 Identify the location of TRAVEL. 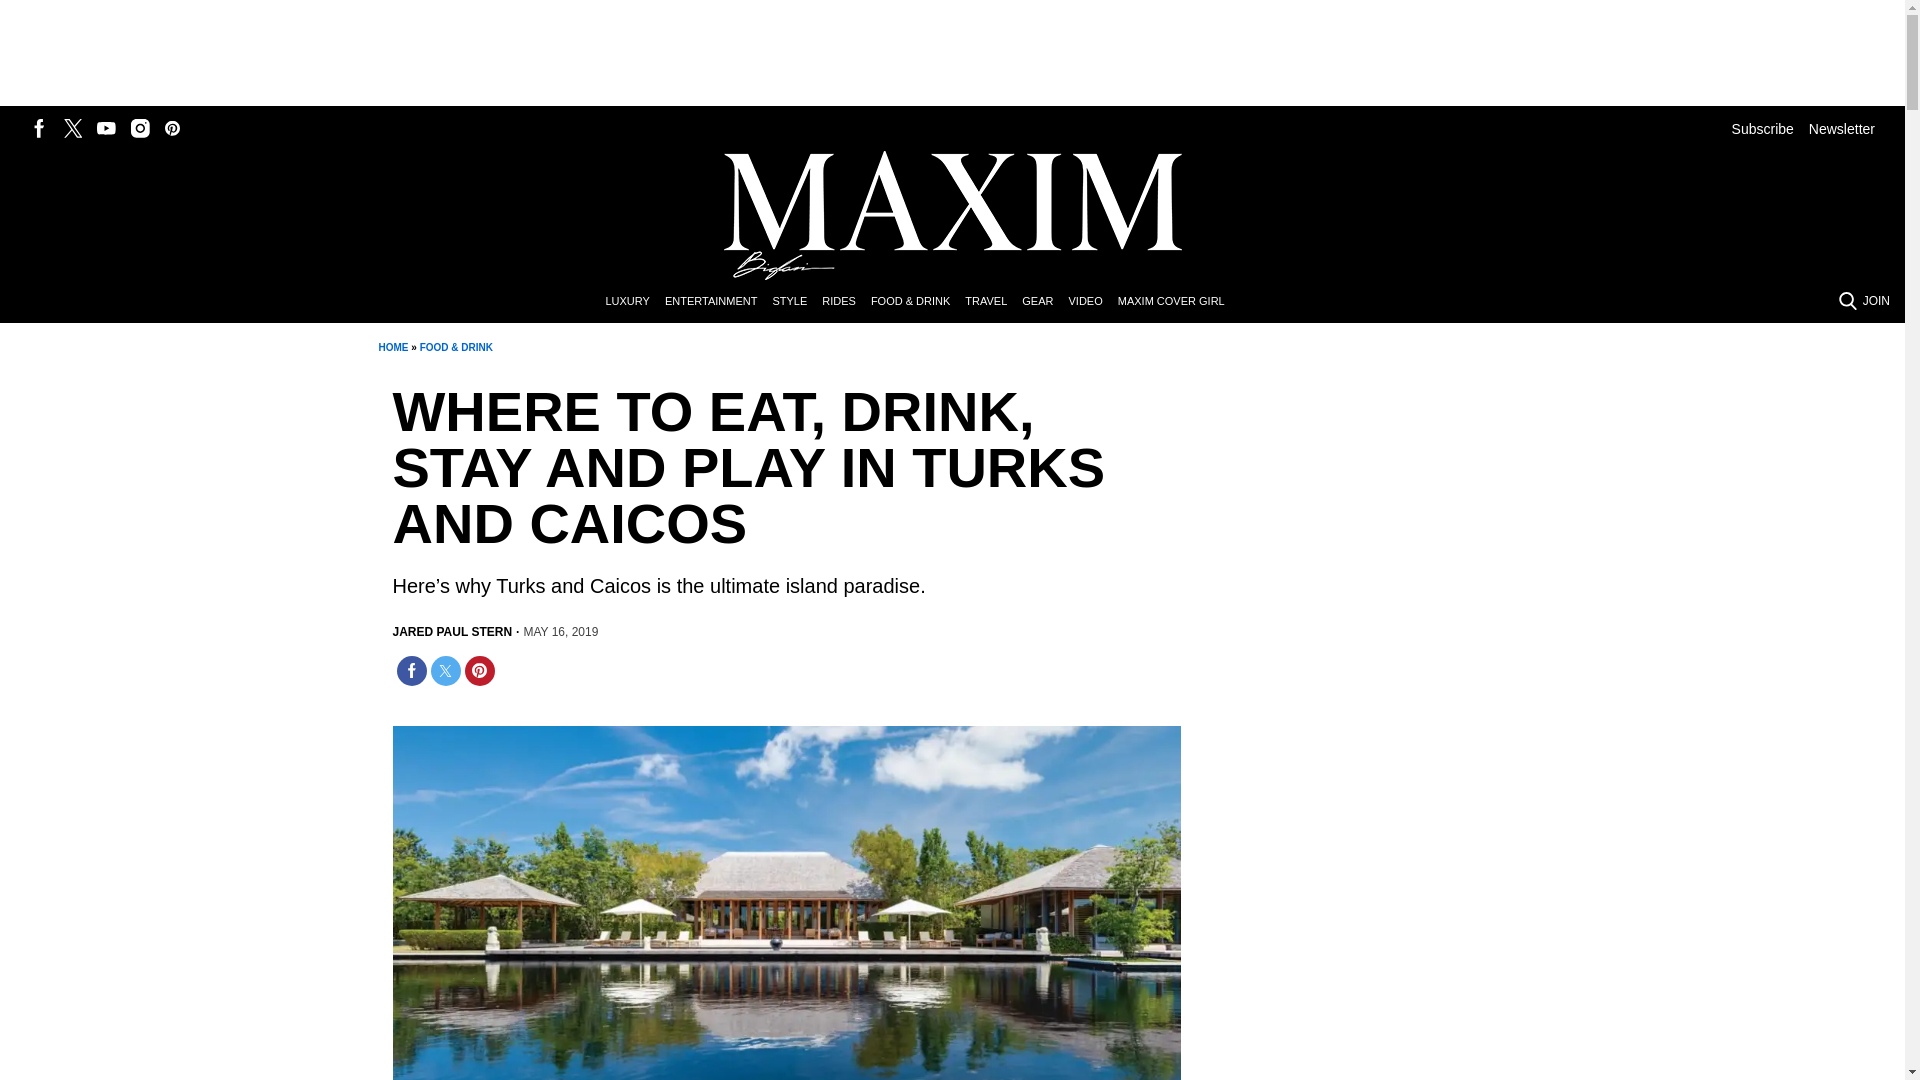
(993, 302).